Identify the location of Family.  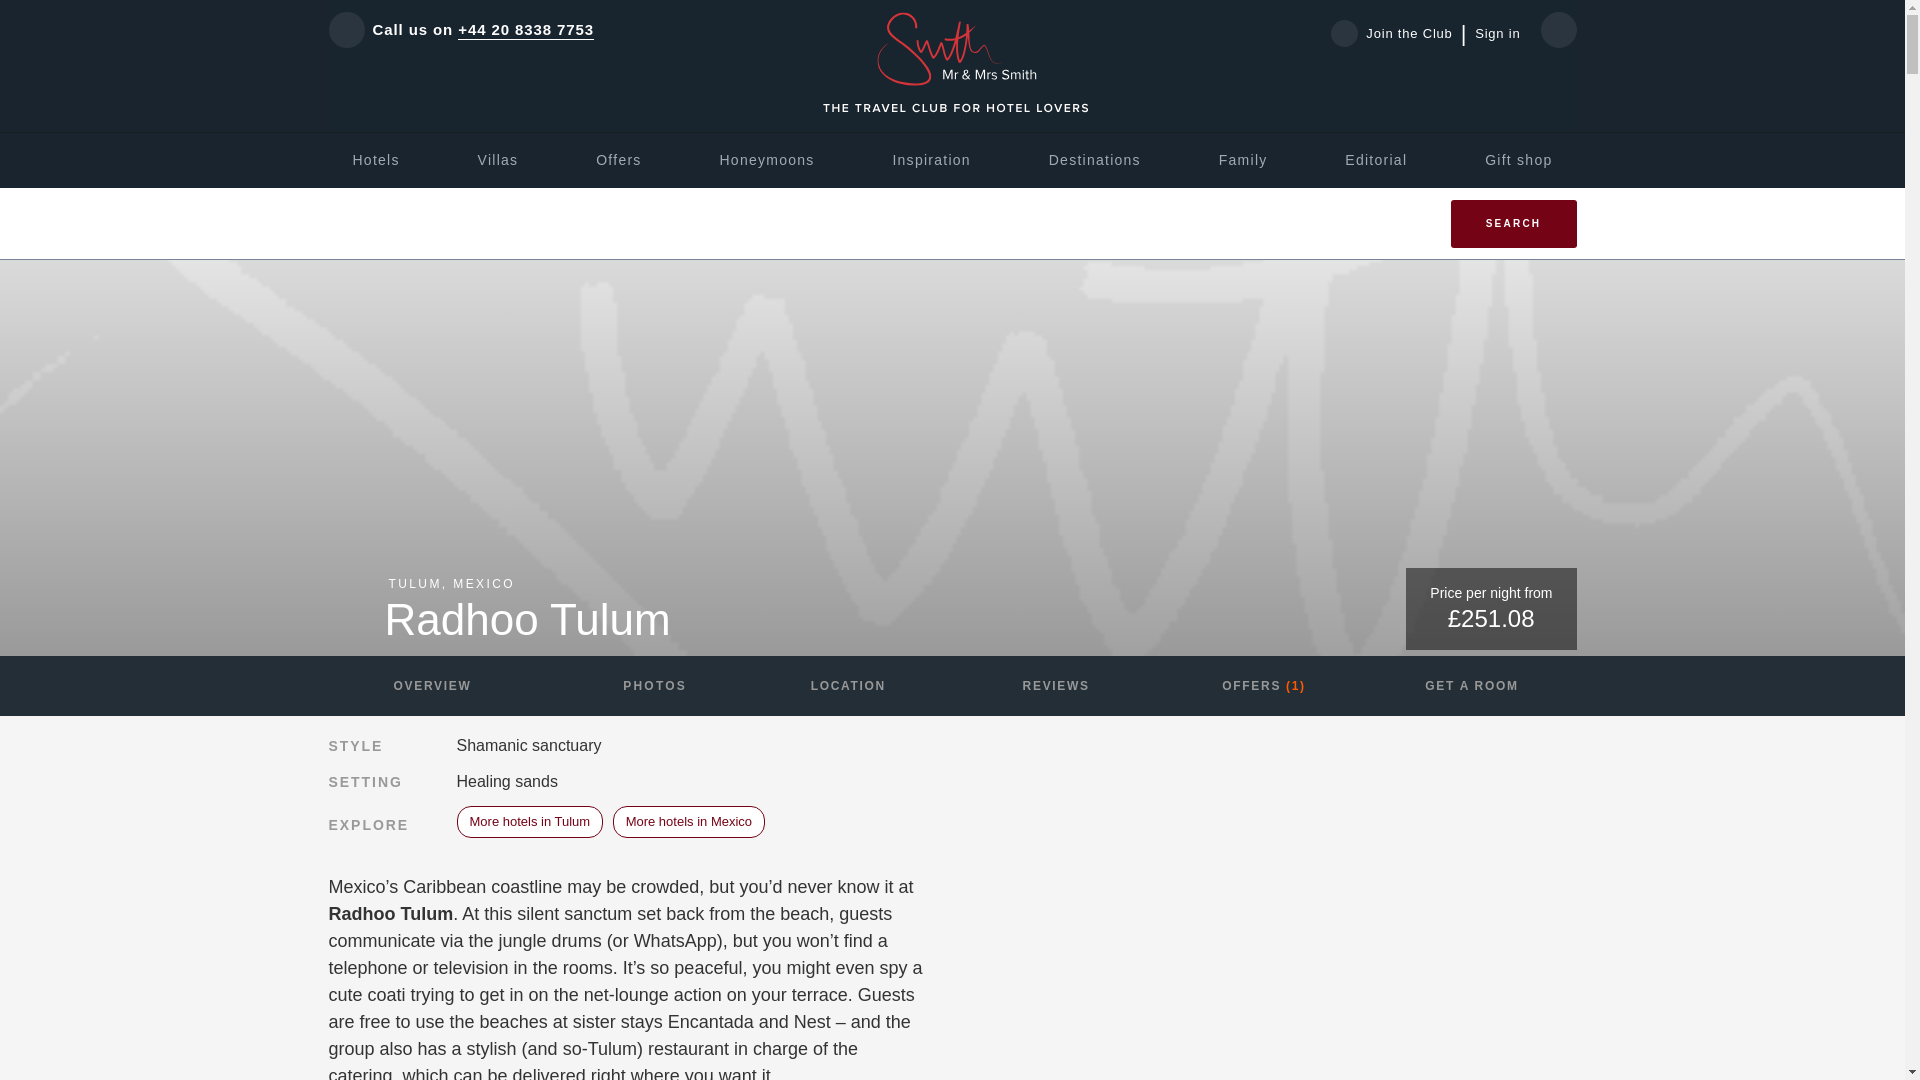
(1243, 159).